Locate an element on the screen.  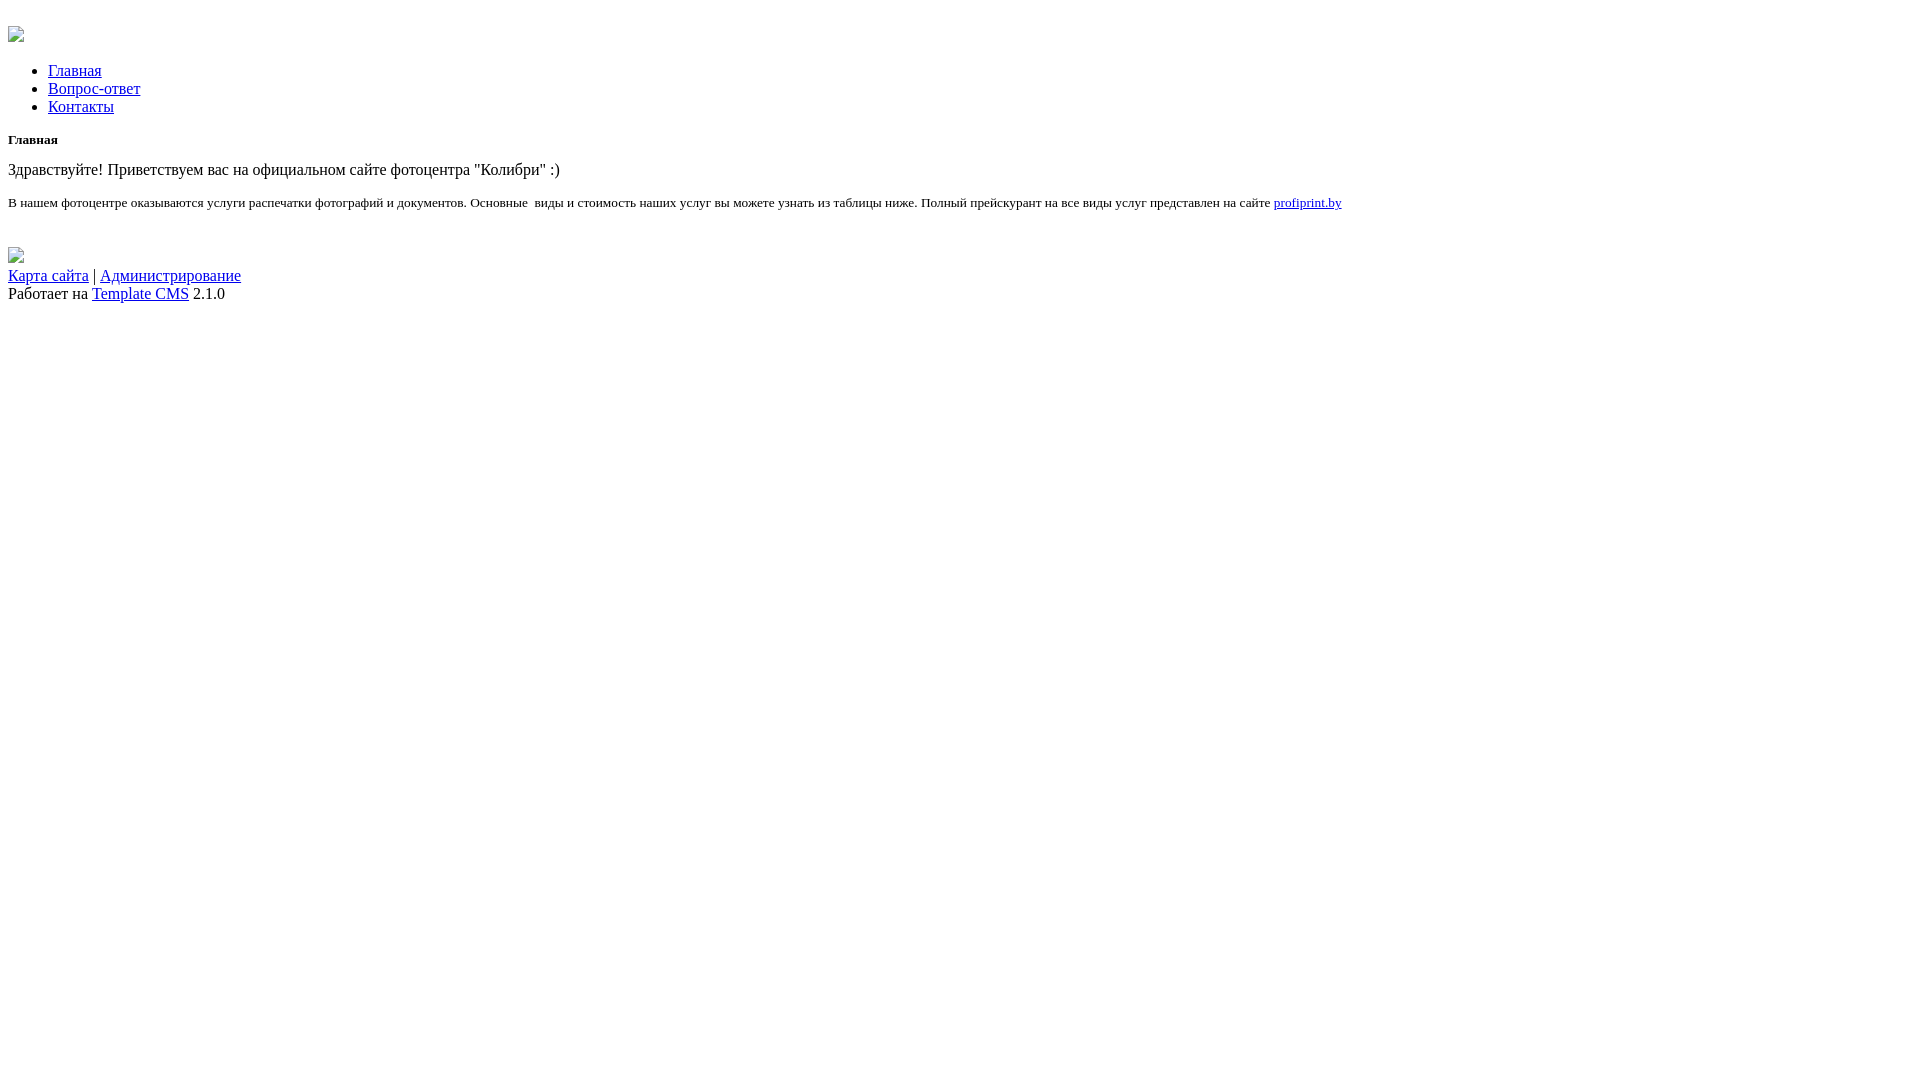
Template CMS is located at coordinates (140, 294).